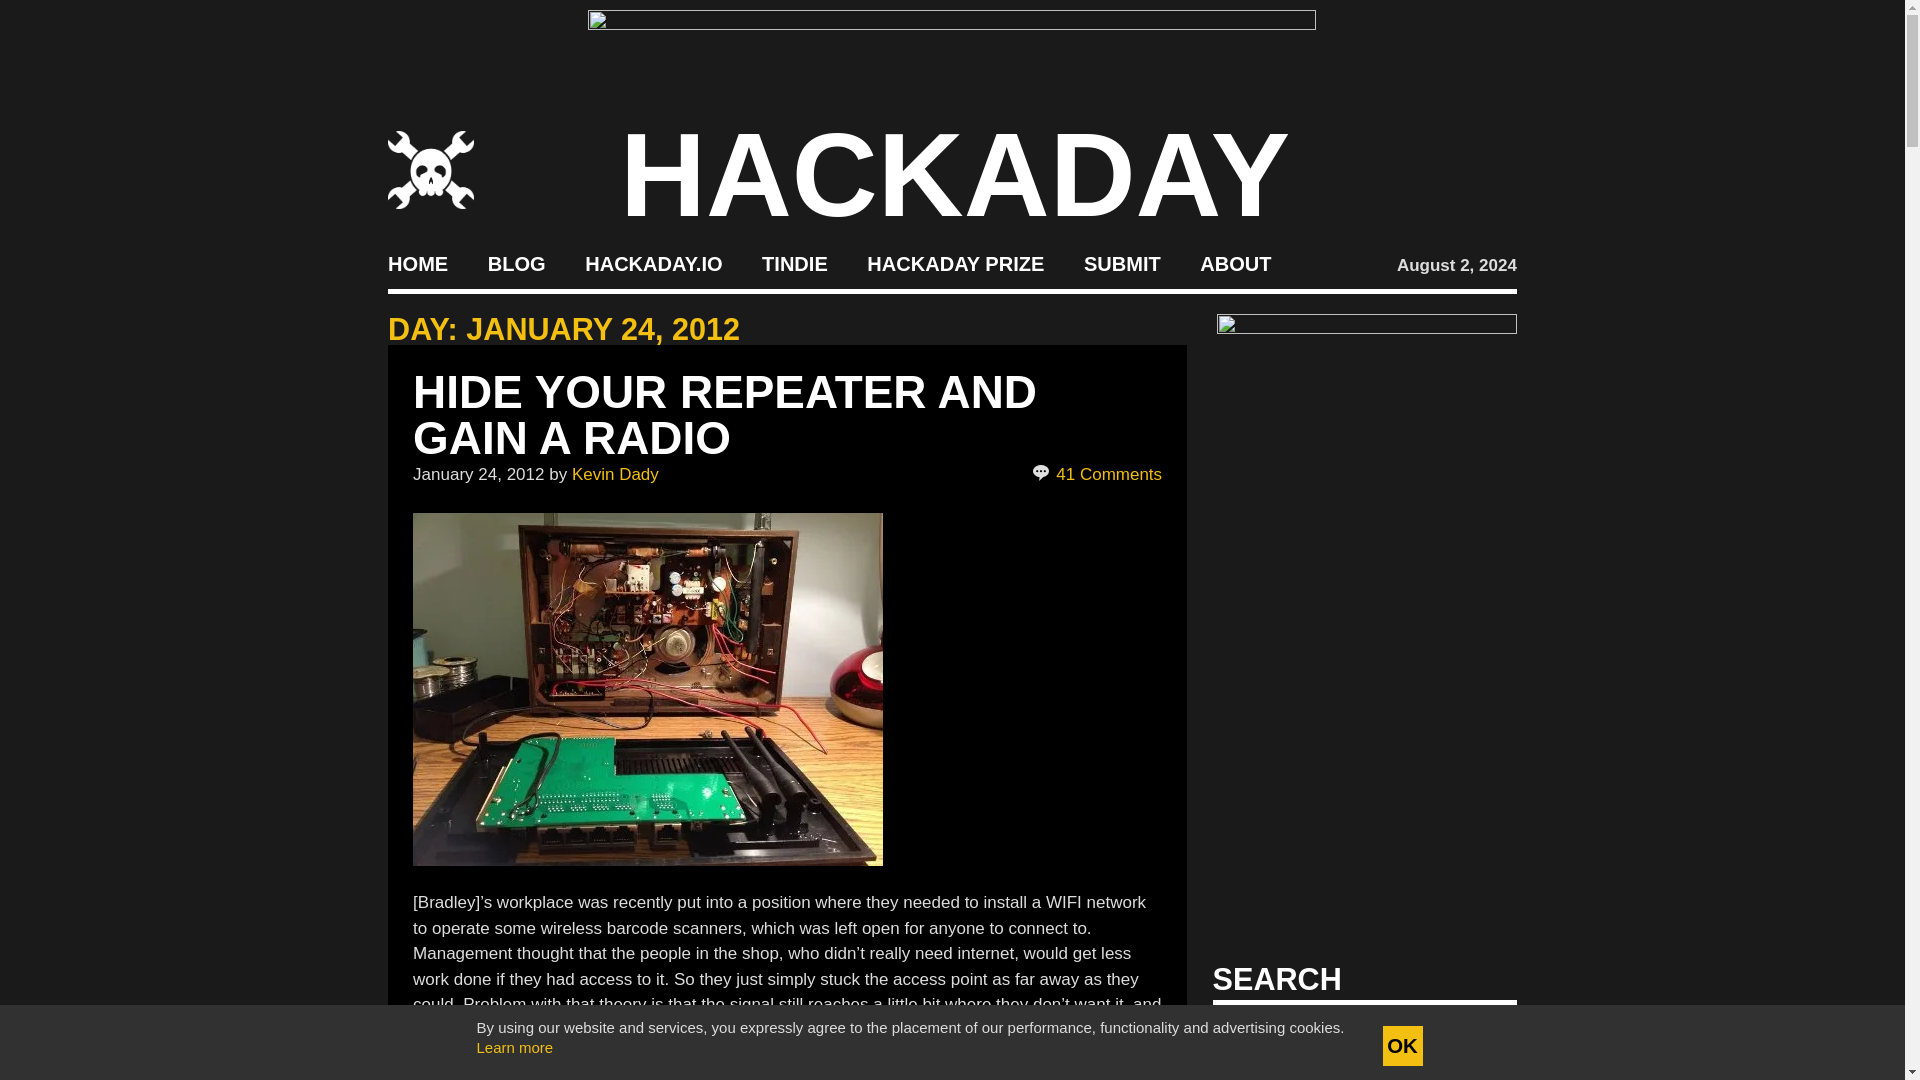  I want to click on SUBMIT, so click(1122, 264).